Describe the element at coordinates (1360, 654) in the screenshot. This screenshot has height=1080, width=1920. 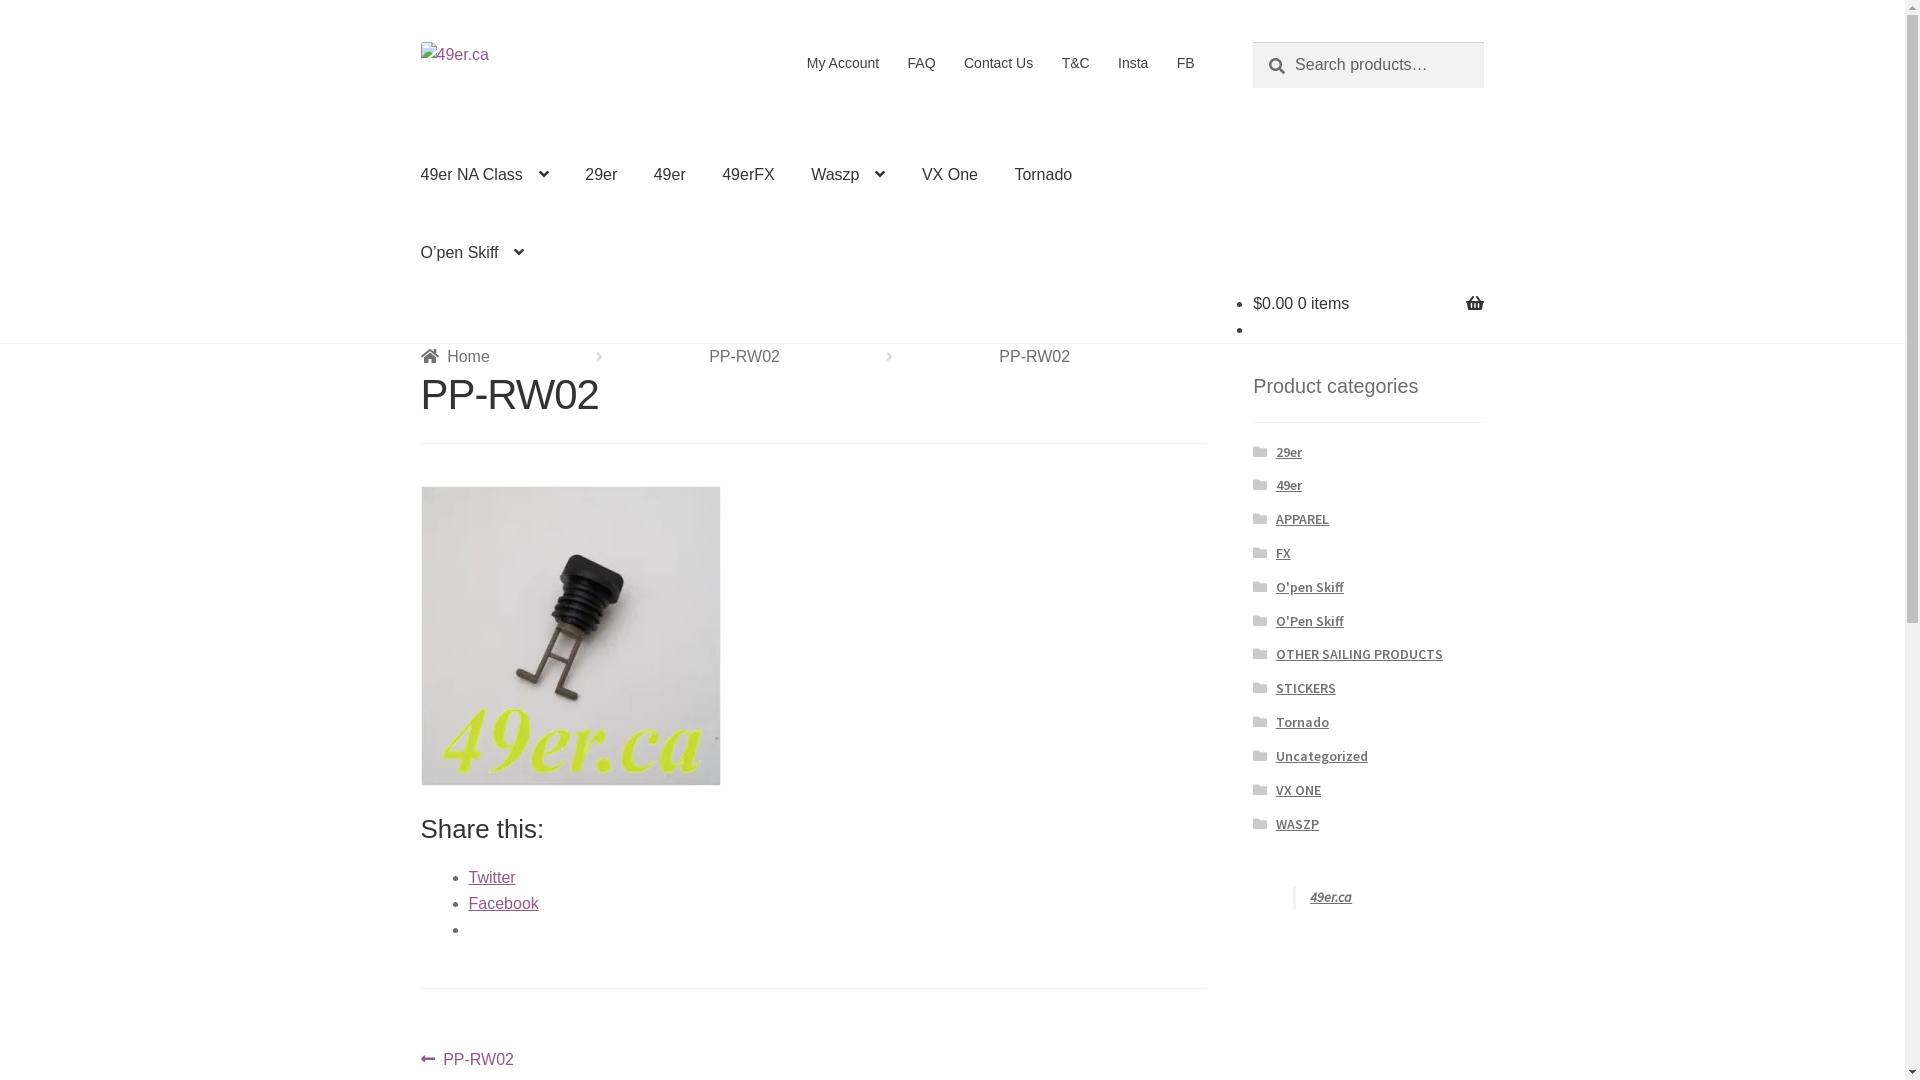
I see `OTHER SAILING PRODUCTS` at that location.